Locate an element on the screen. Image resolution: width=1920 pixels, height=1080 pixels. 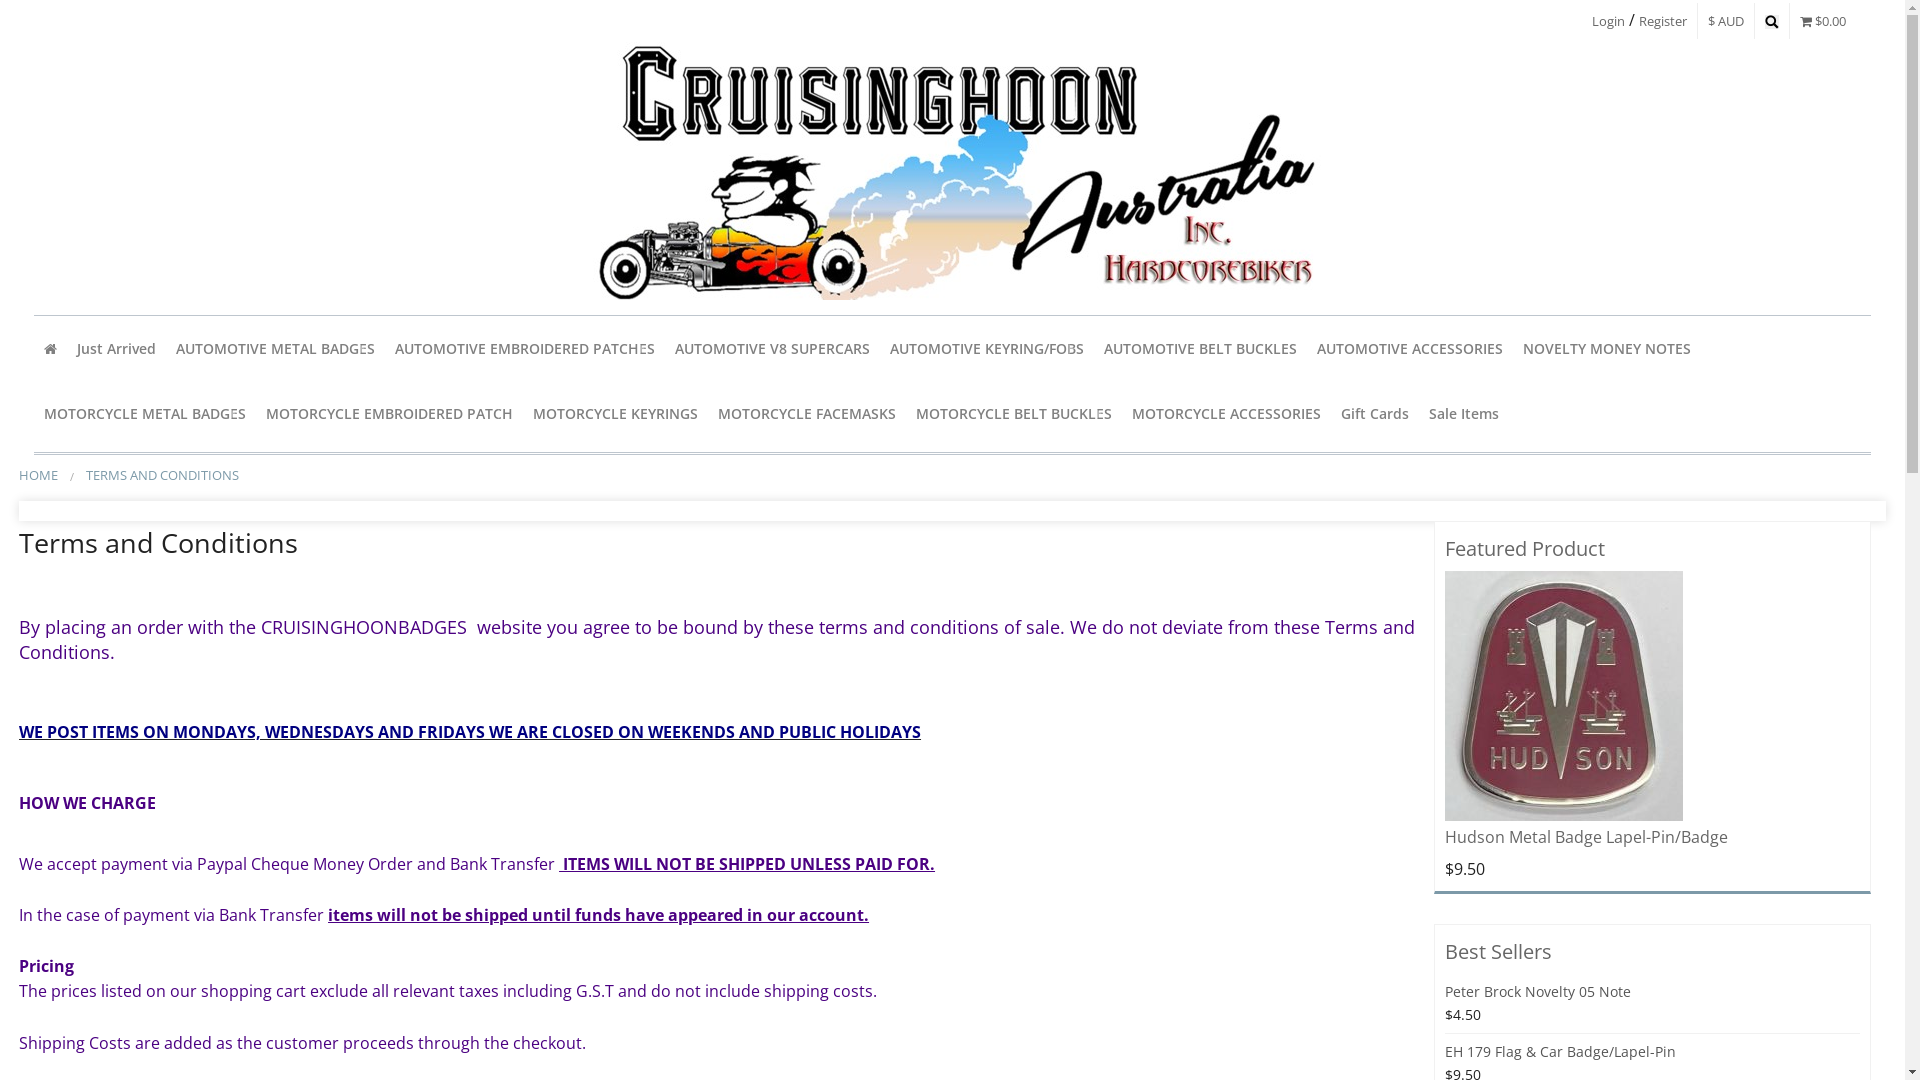
USA MUSCLE is located at coordinates (525, 404).